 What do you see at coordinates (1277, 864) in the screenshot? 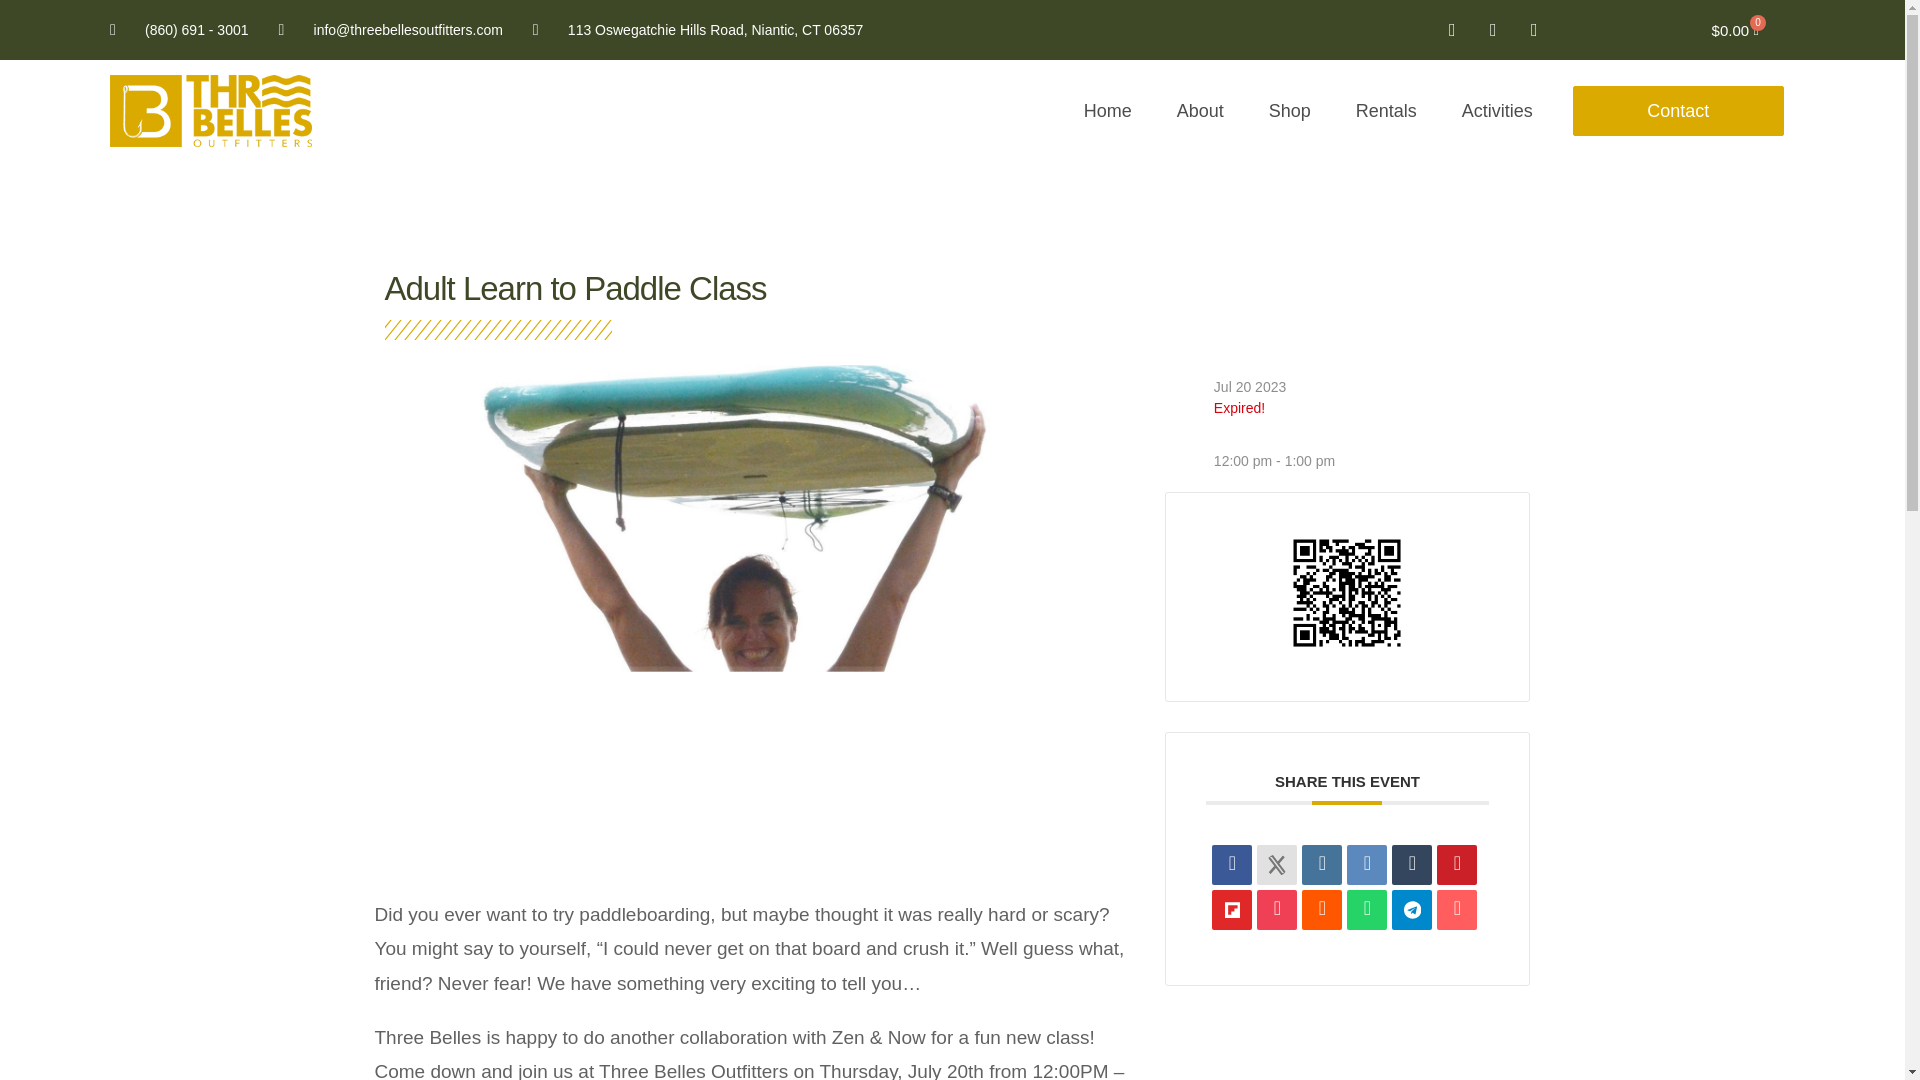
I see `X Social Network` at bounding box center [1277, 864].